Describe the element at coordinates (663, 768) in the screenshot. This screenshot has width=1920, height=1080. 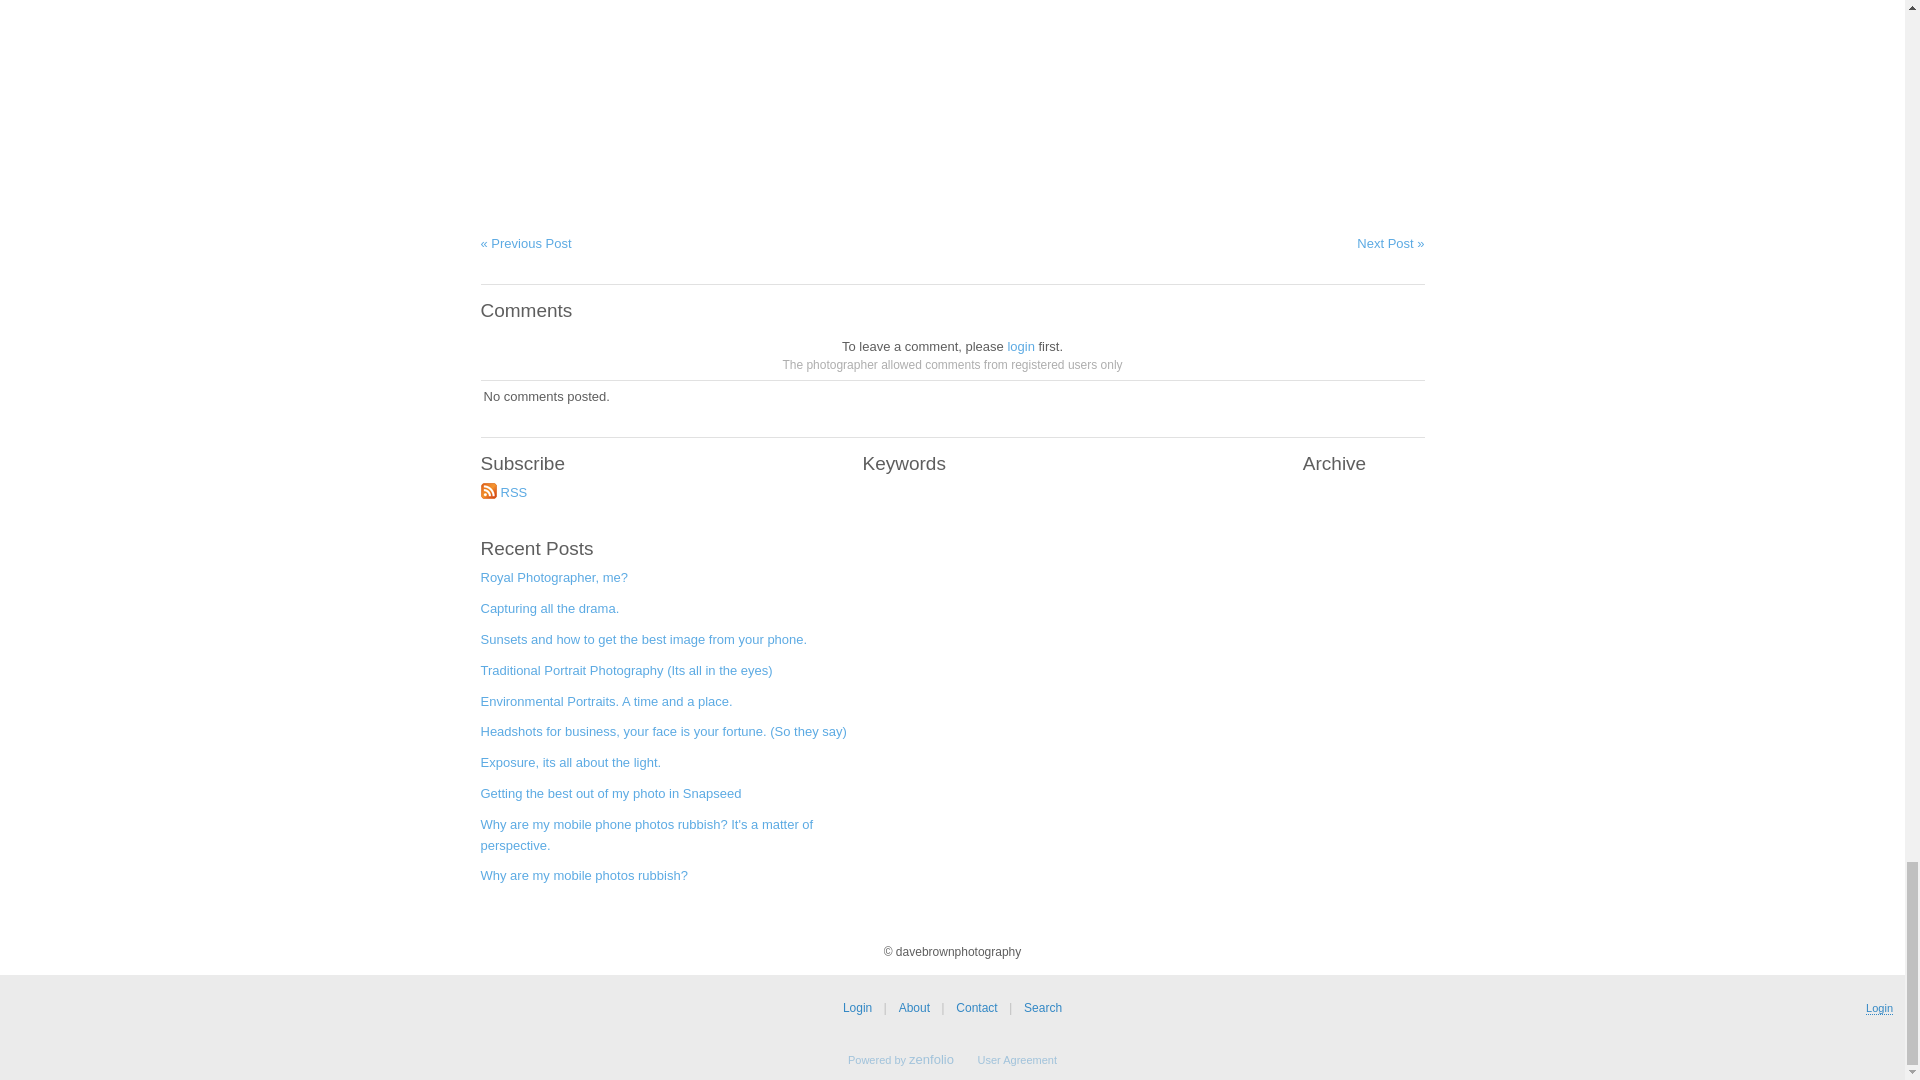
I see `Exposure, its all about the light.` at that location.